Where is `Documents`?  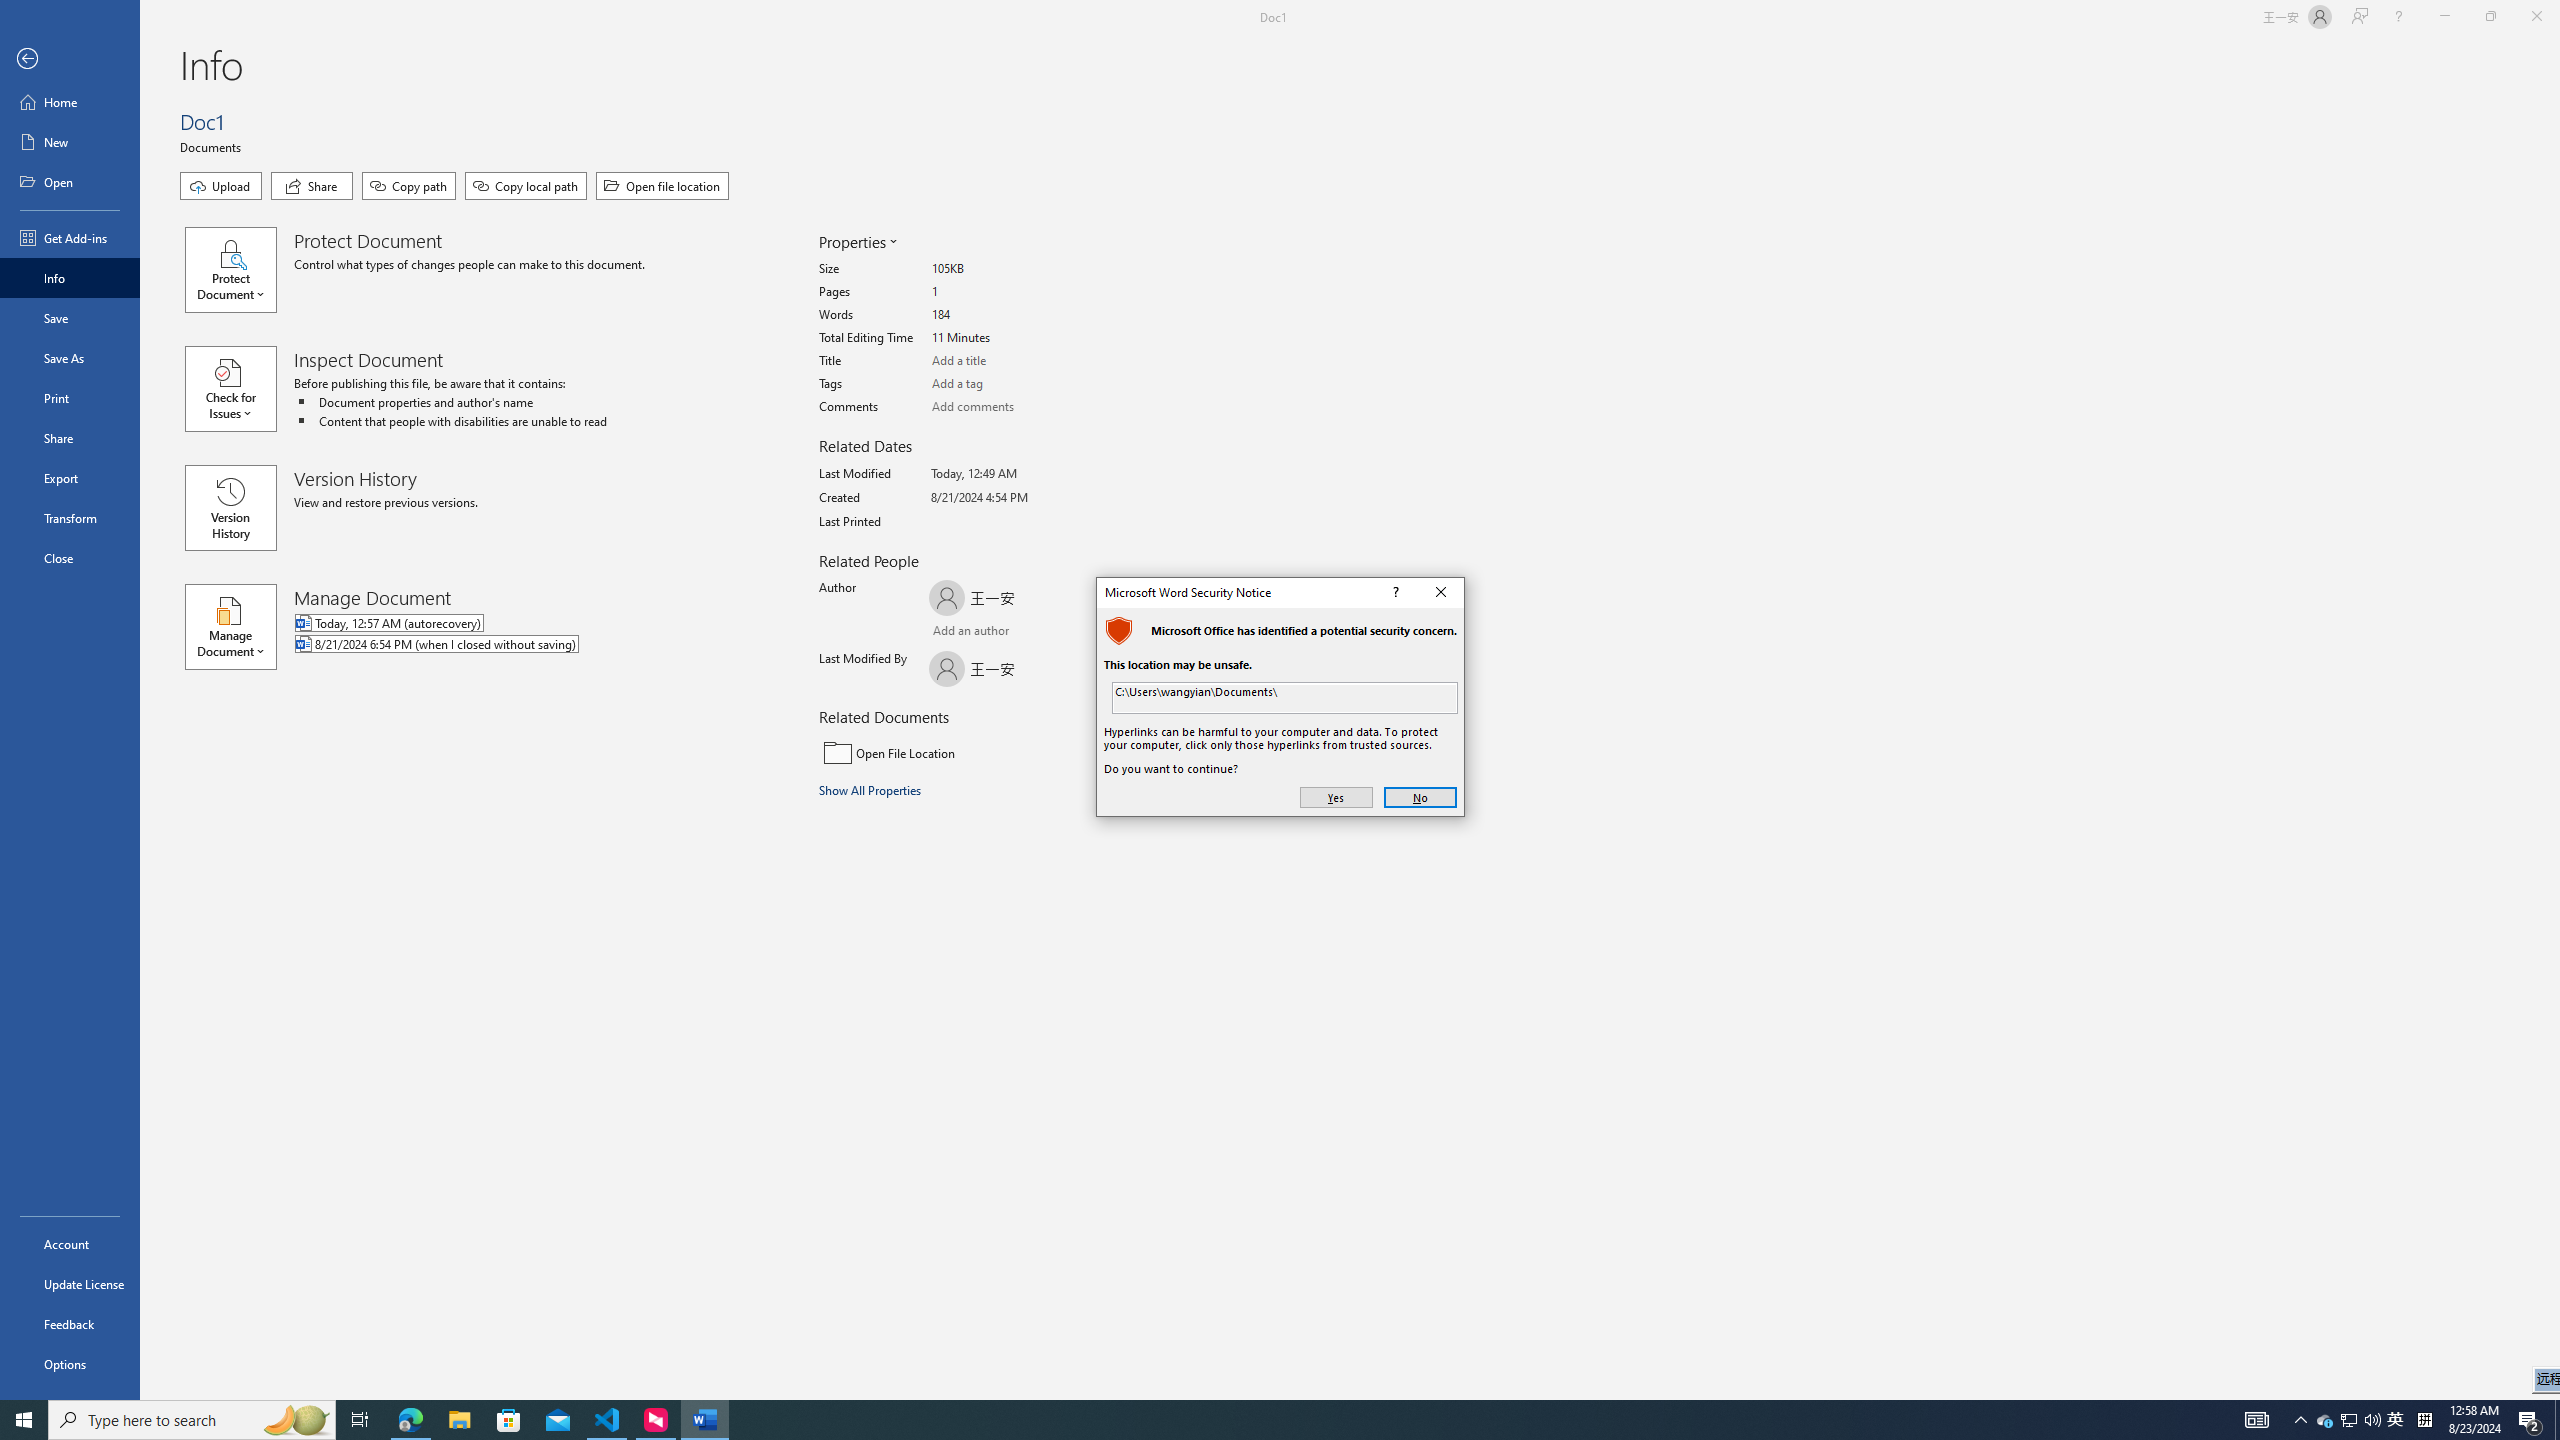 Documents is located at coordinates (212, 146).